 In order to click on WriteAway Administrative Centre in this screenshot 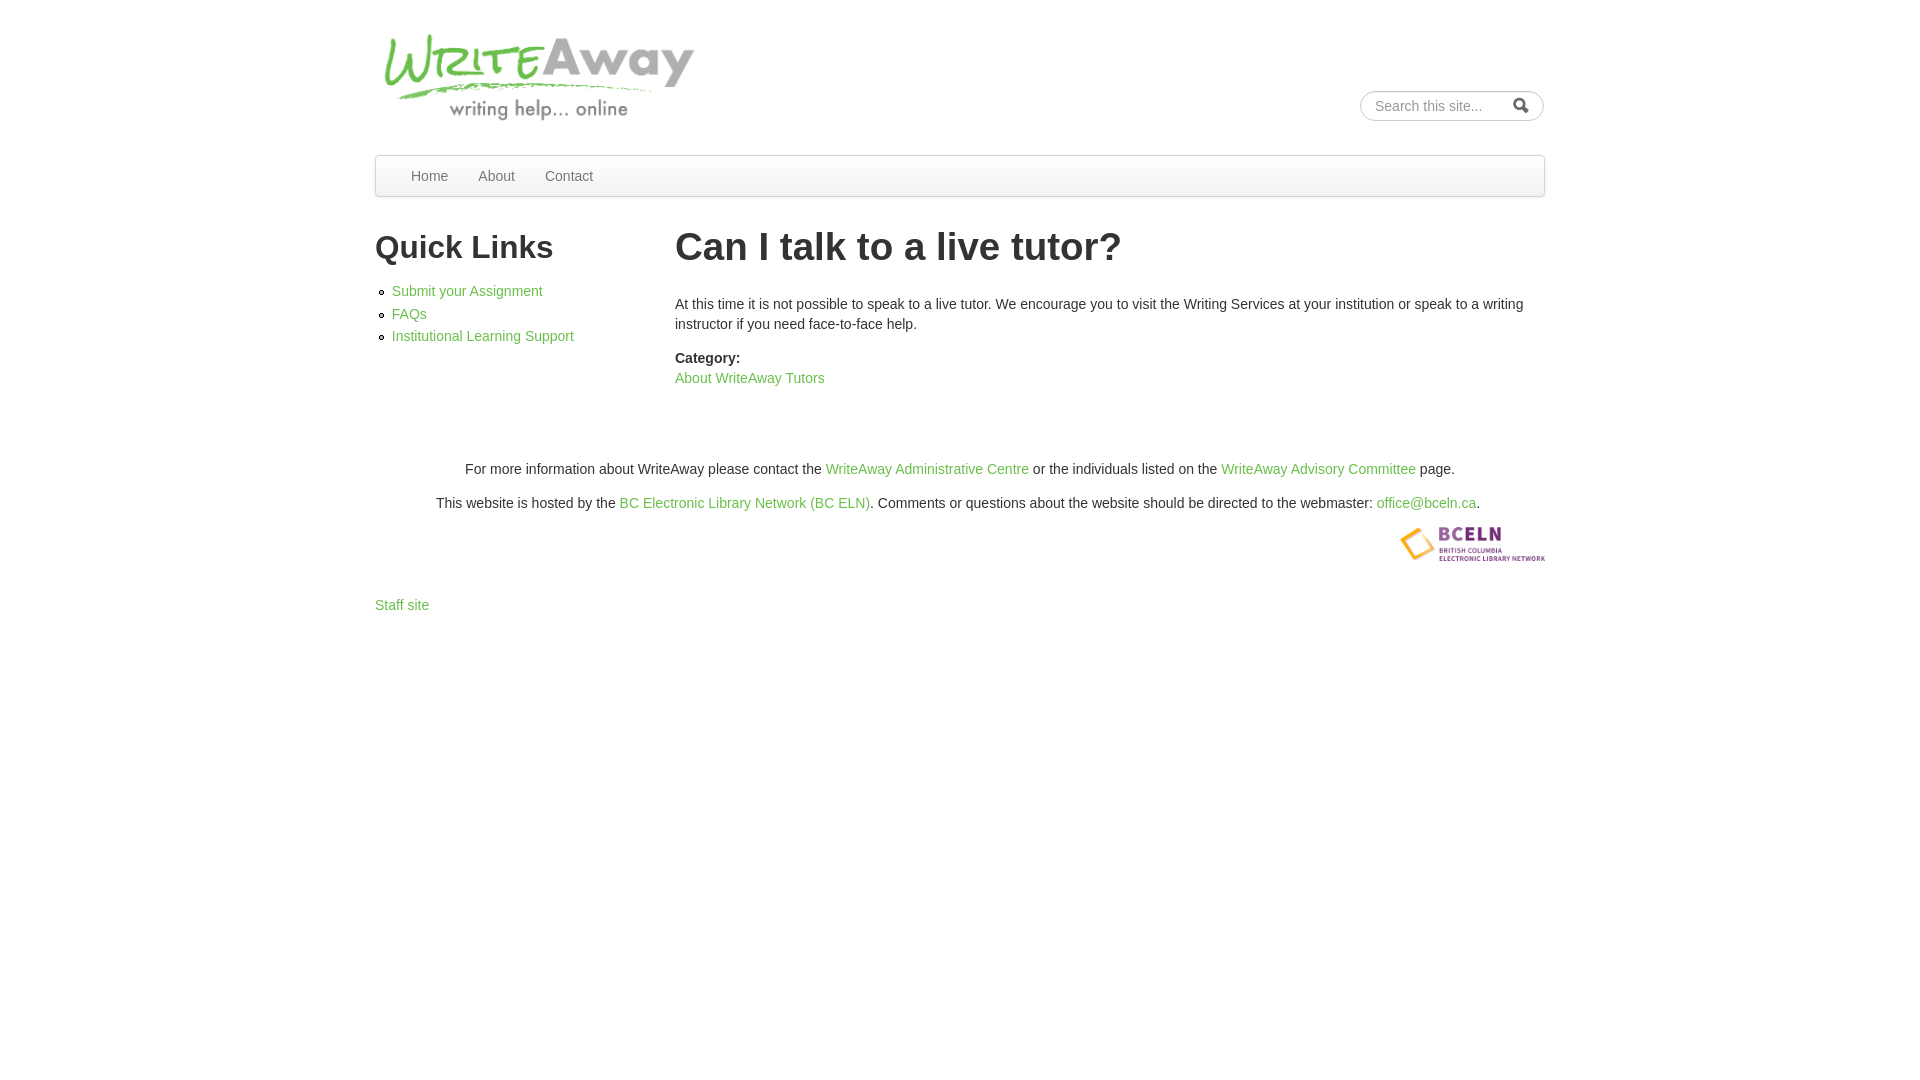, I will do `click(928, 469)`.